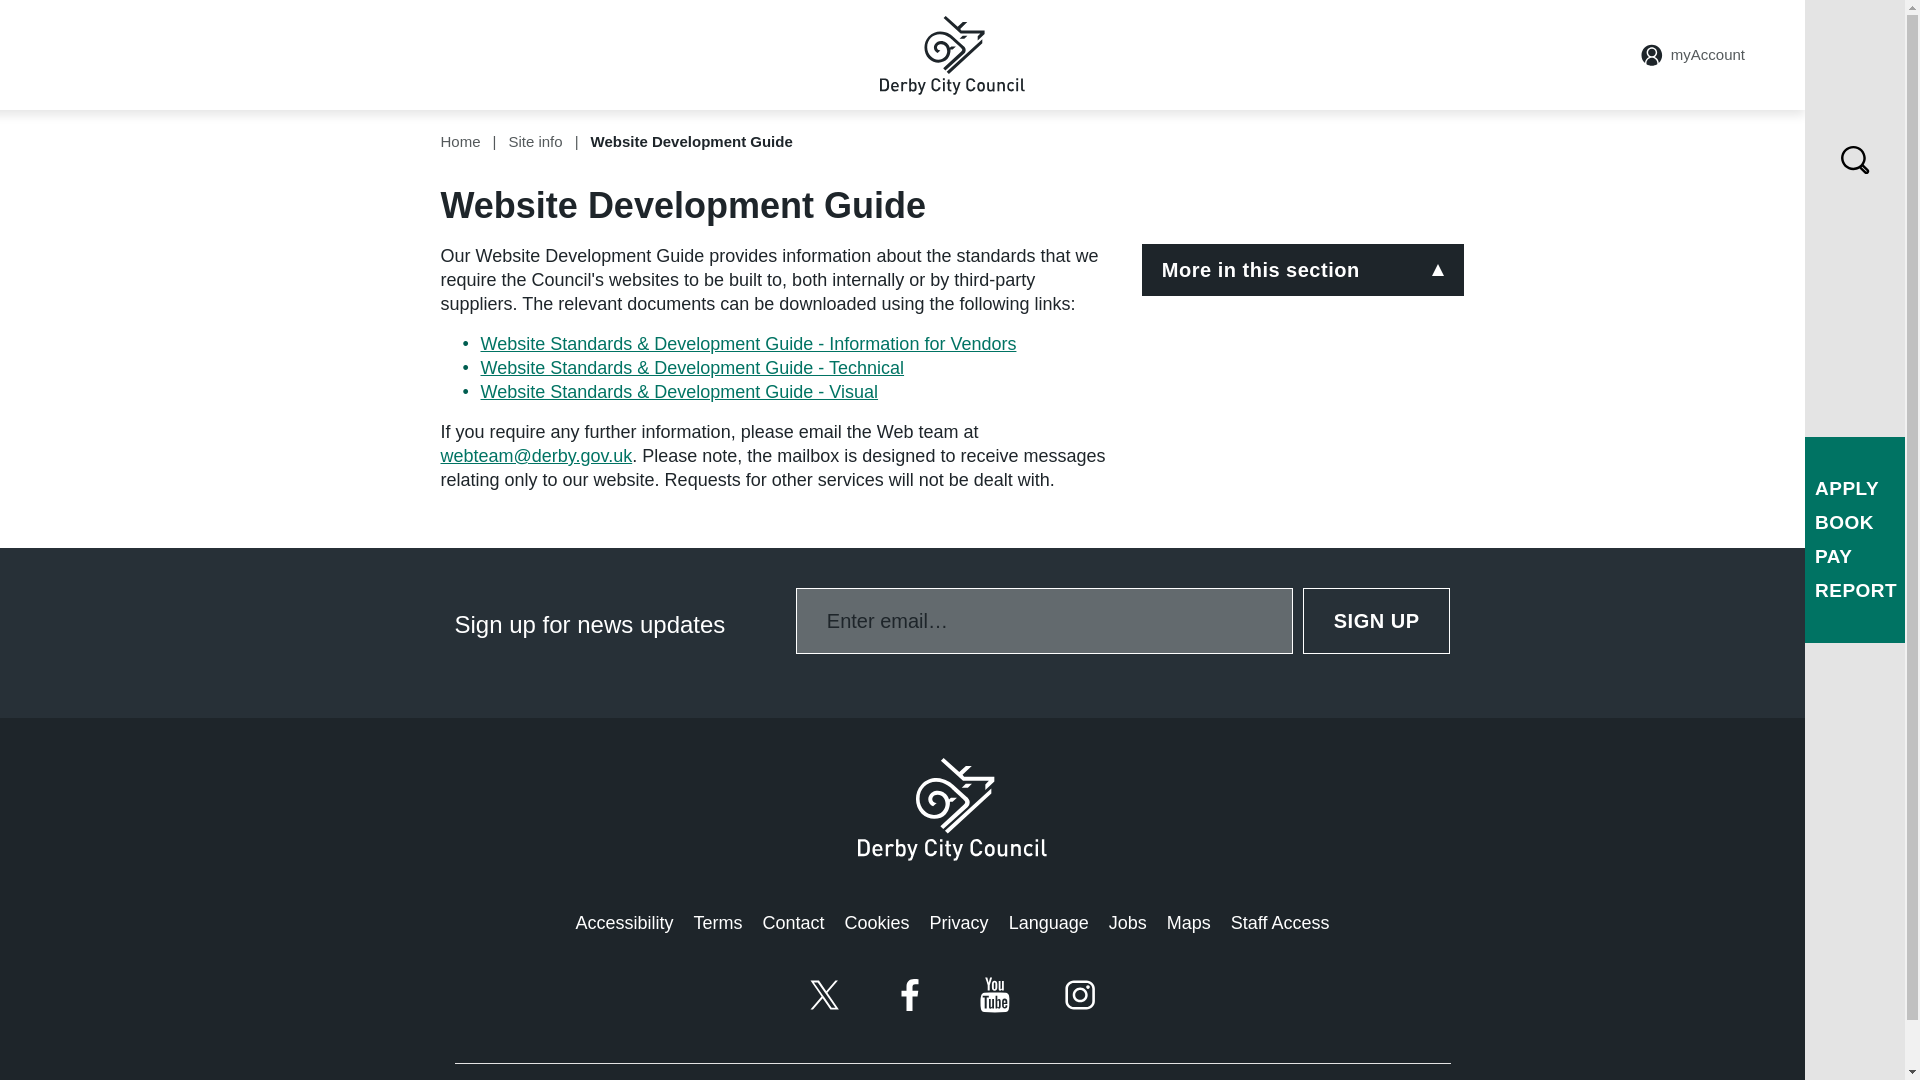 The image size is (1920, 1080). Describe the element at coordinates (1846, 488) in the screenshot. I see `APPLY` at that location.